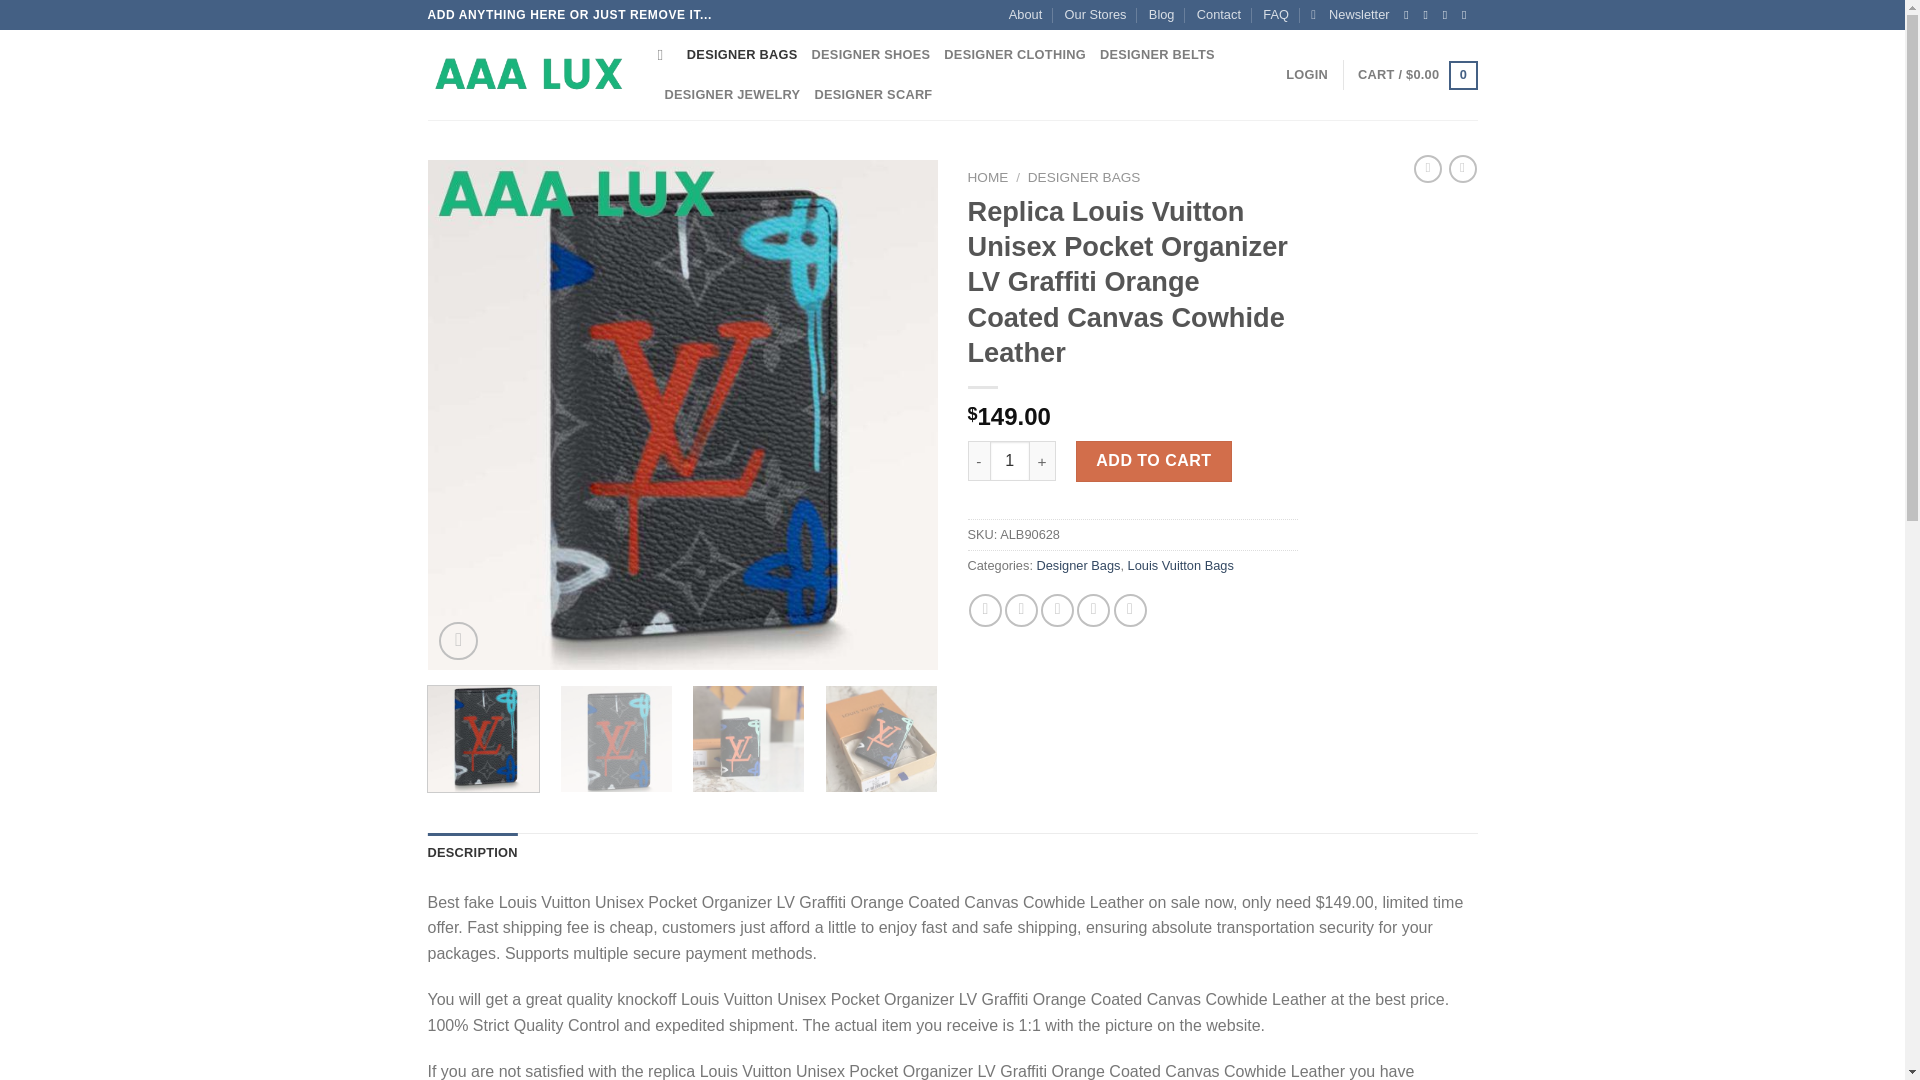 Image resolution: width=1920 pixels, height=1080 pixels. What do you see at coordinates (1096, 15) in the screenshot?
I see `Our Stores` at bounding box center [1096, 15].